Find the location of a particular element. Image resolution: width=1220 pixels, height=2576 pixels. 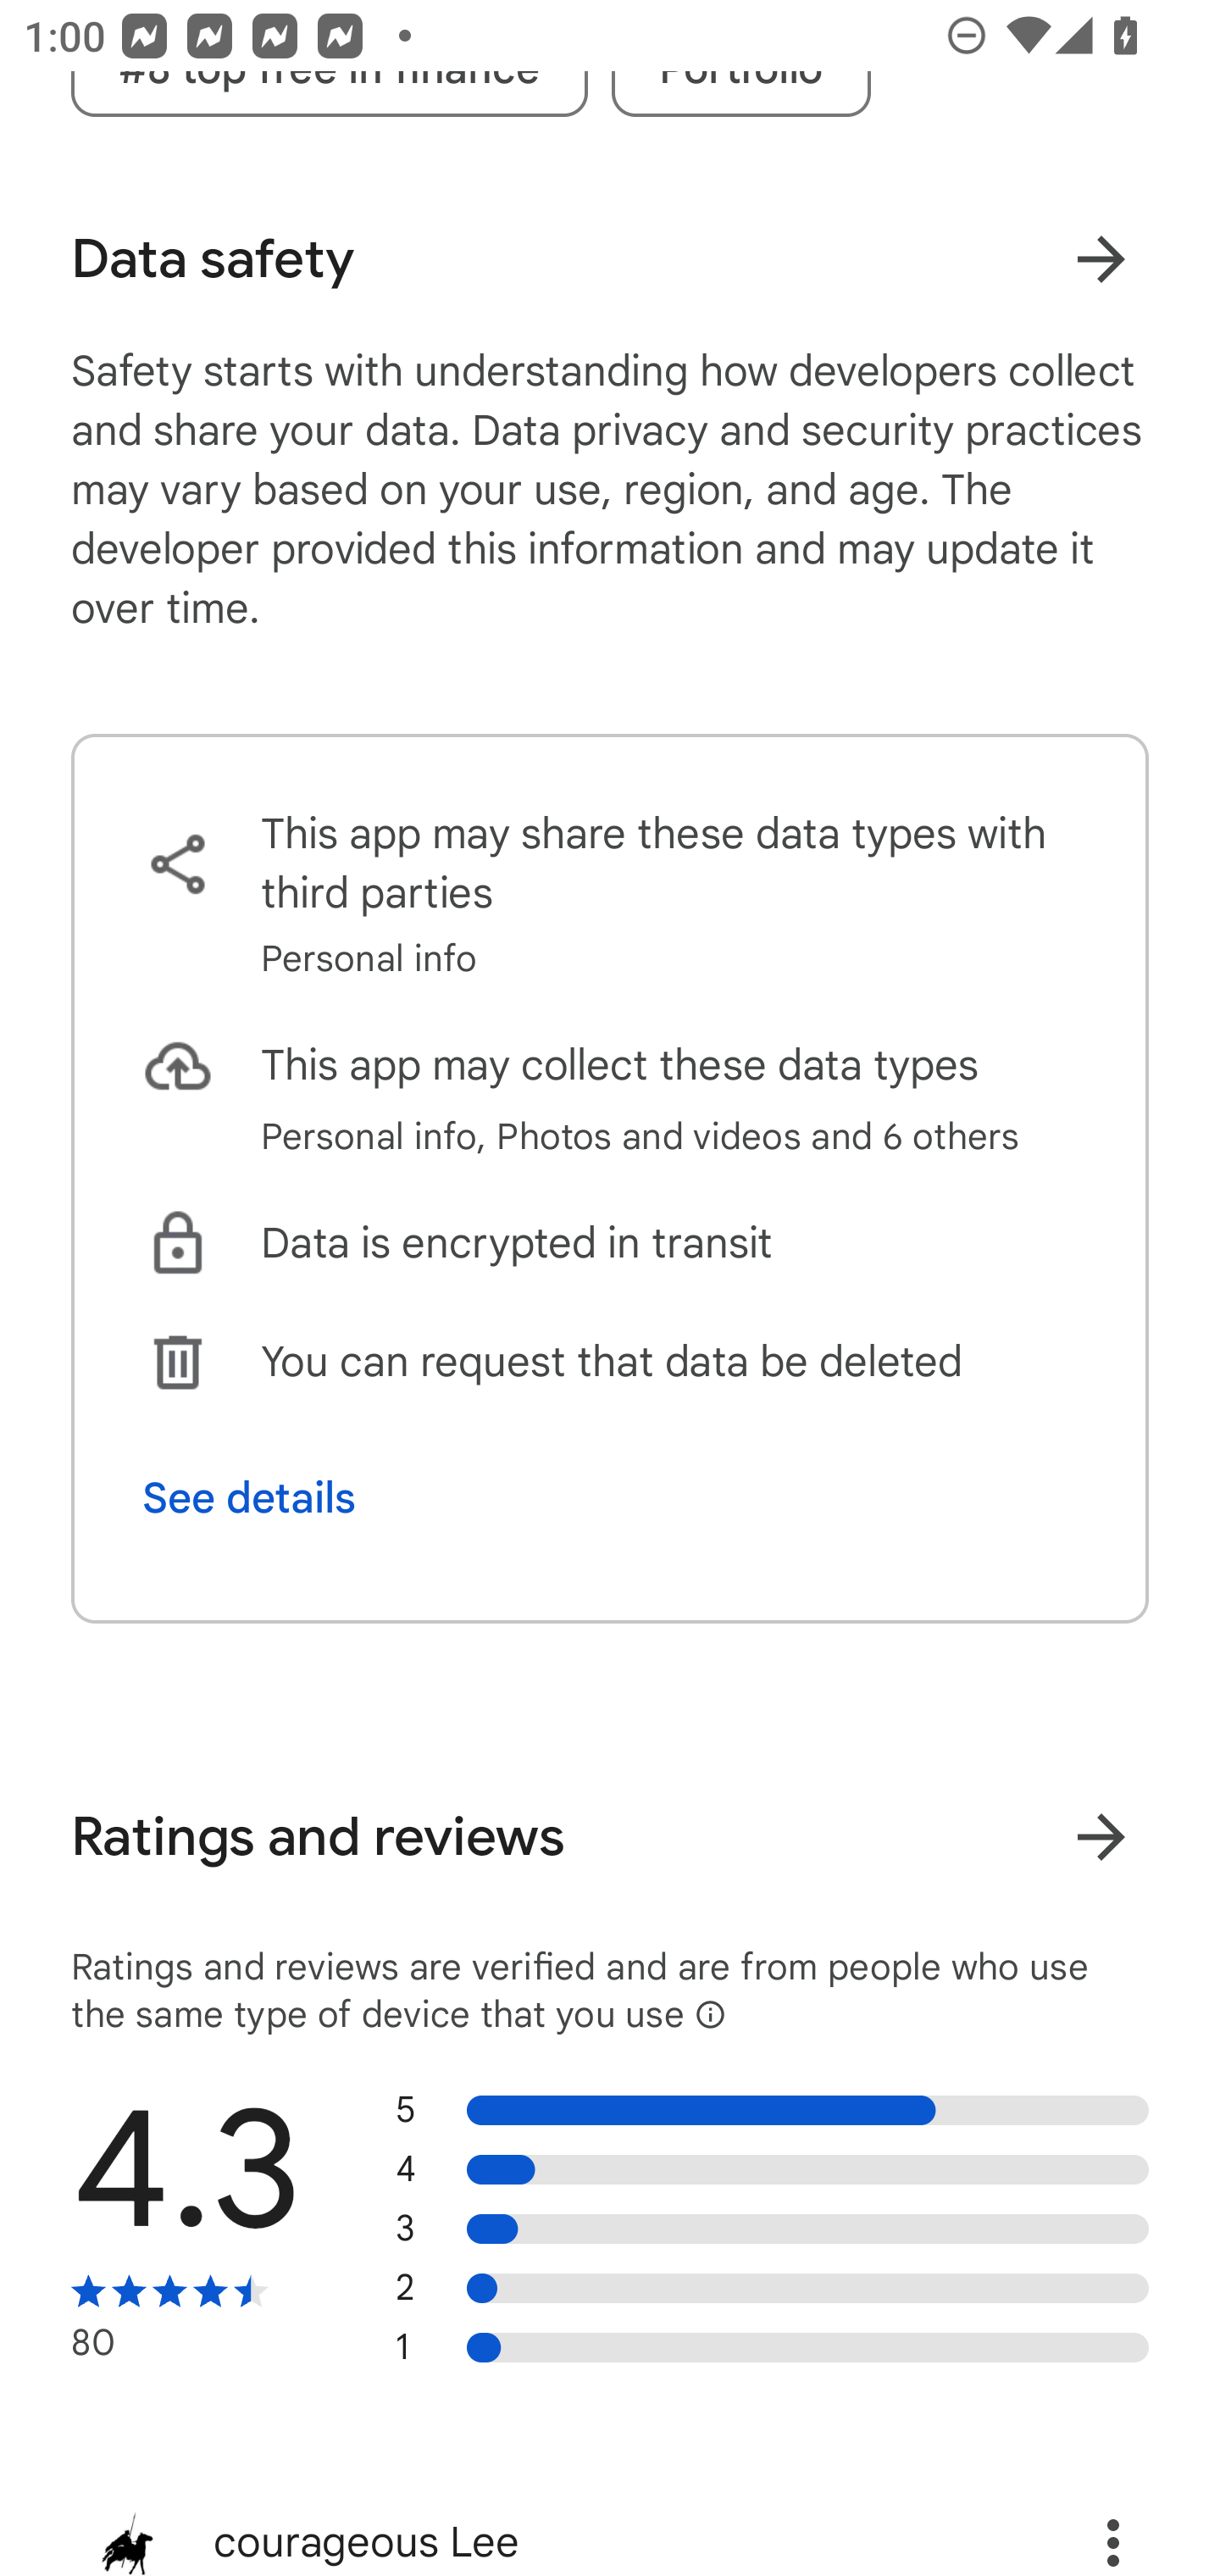

Learn more about data safety is located at coordinates (1101, 258).